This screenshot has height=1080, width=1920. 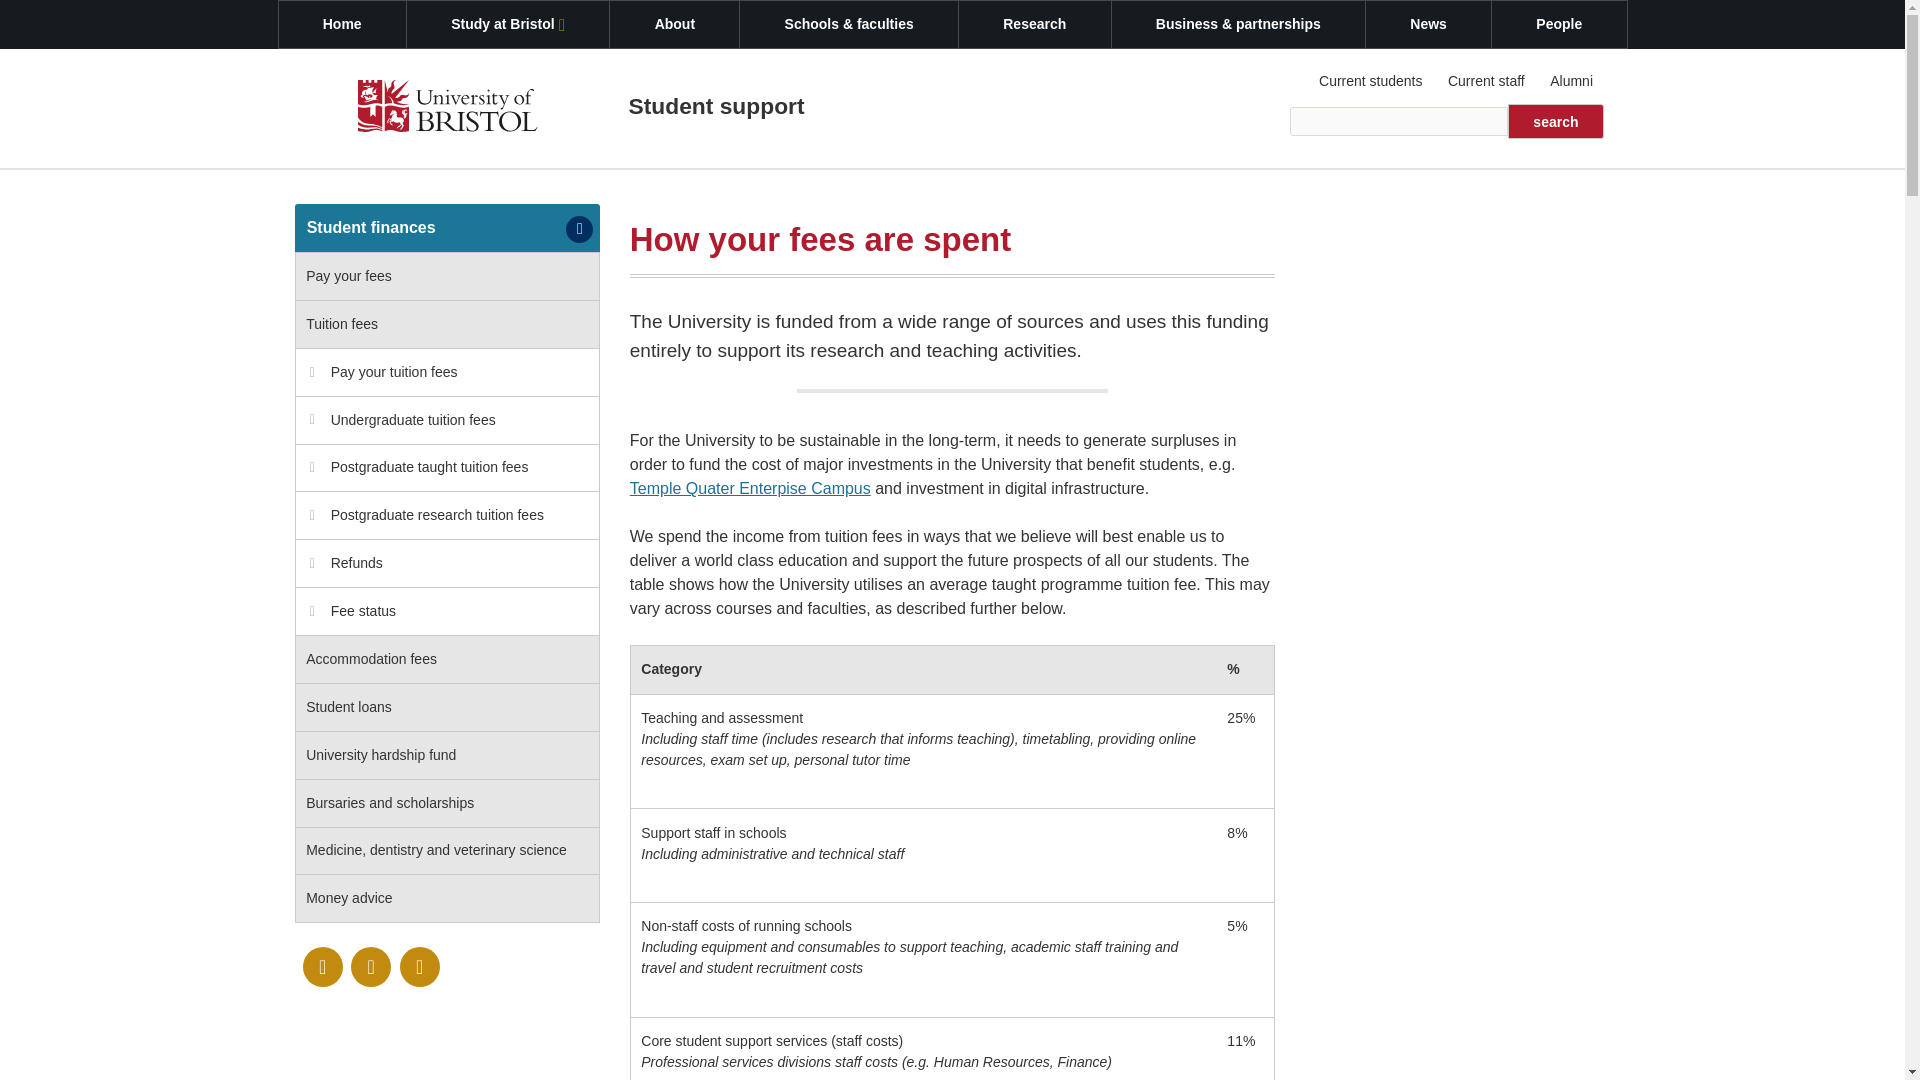 I want to click on Pay your fees, so click(x=447, y=276).